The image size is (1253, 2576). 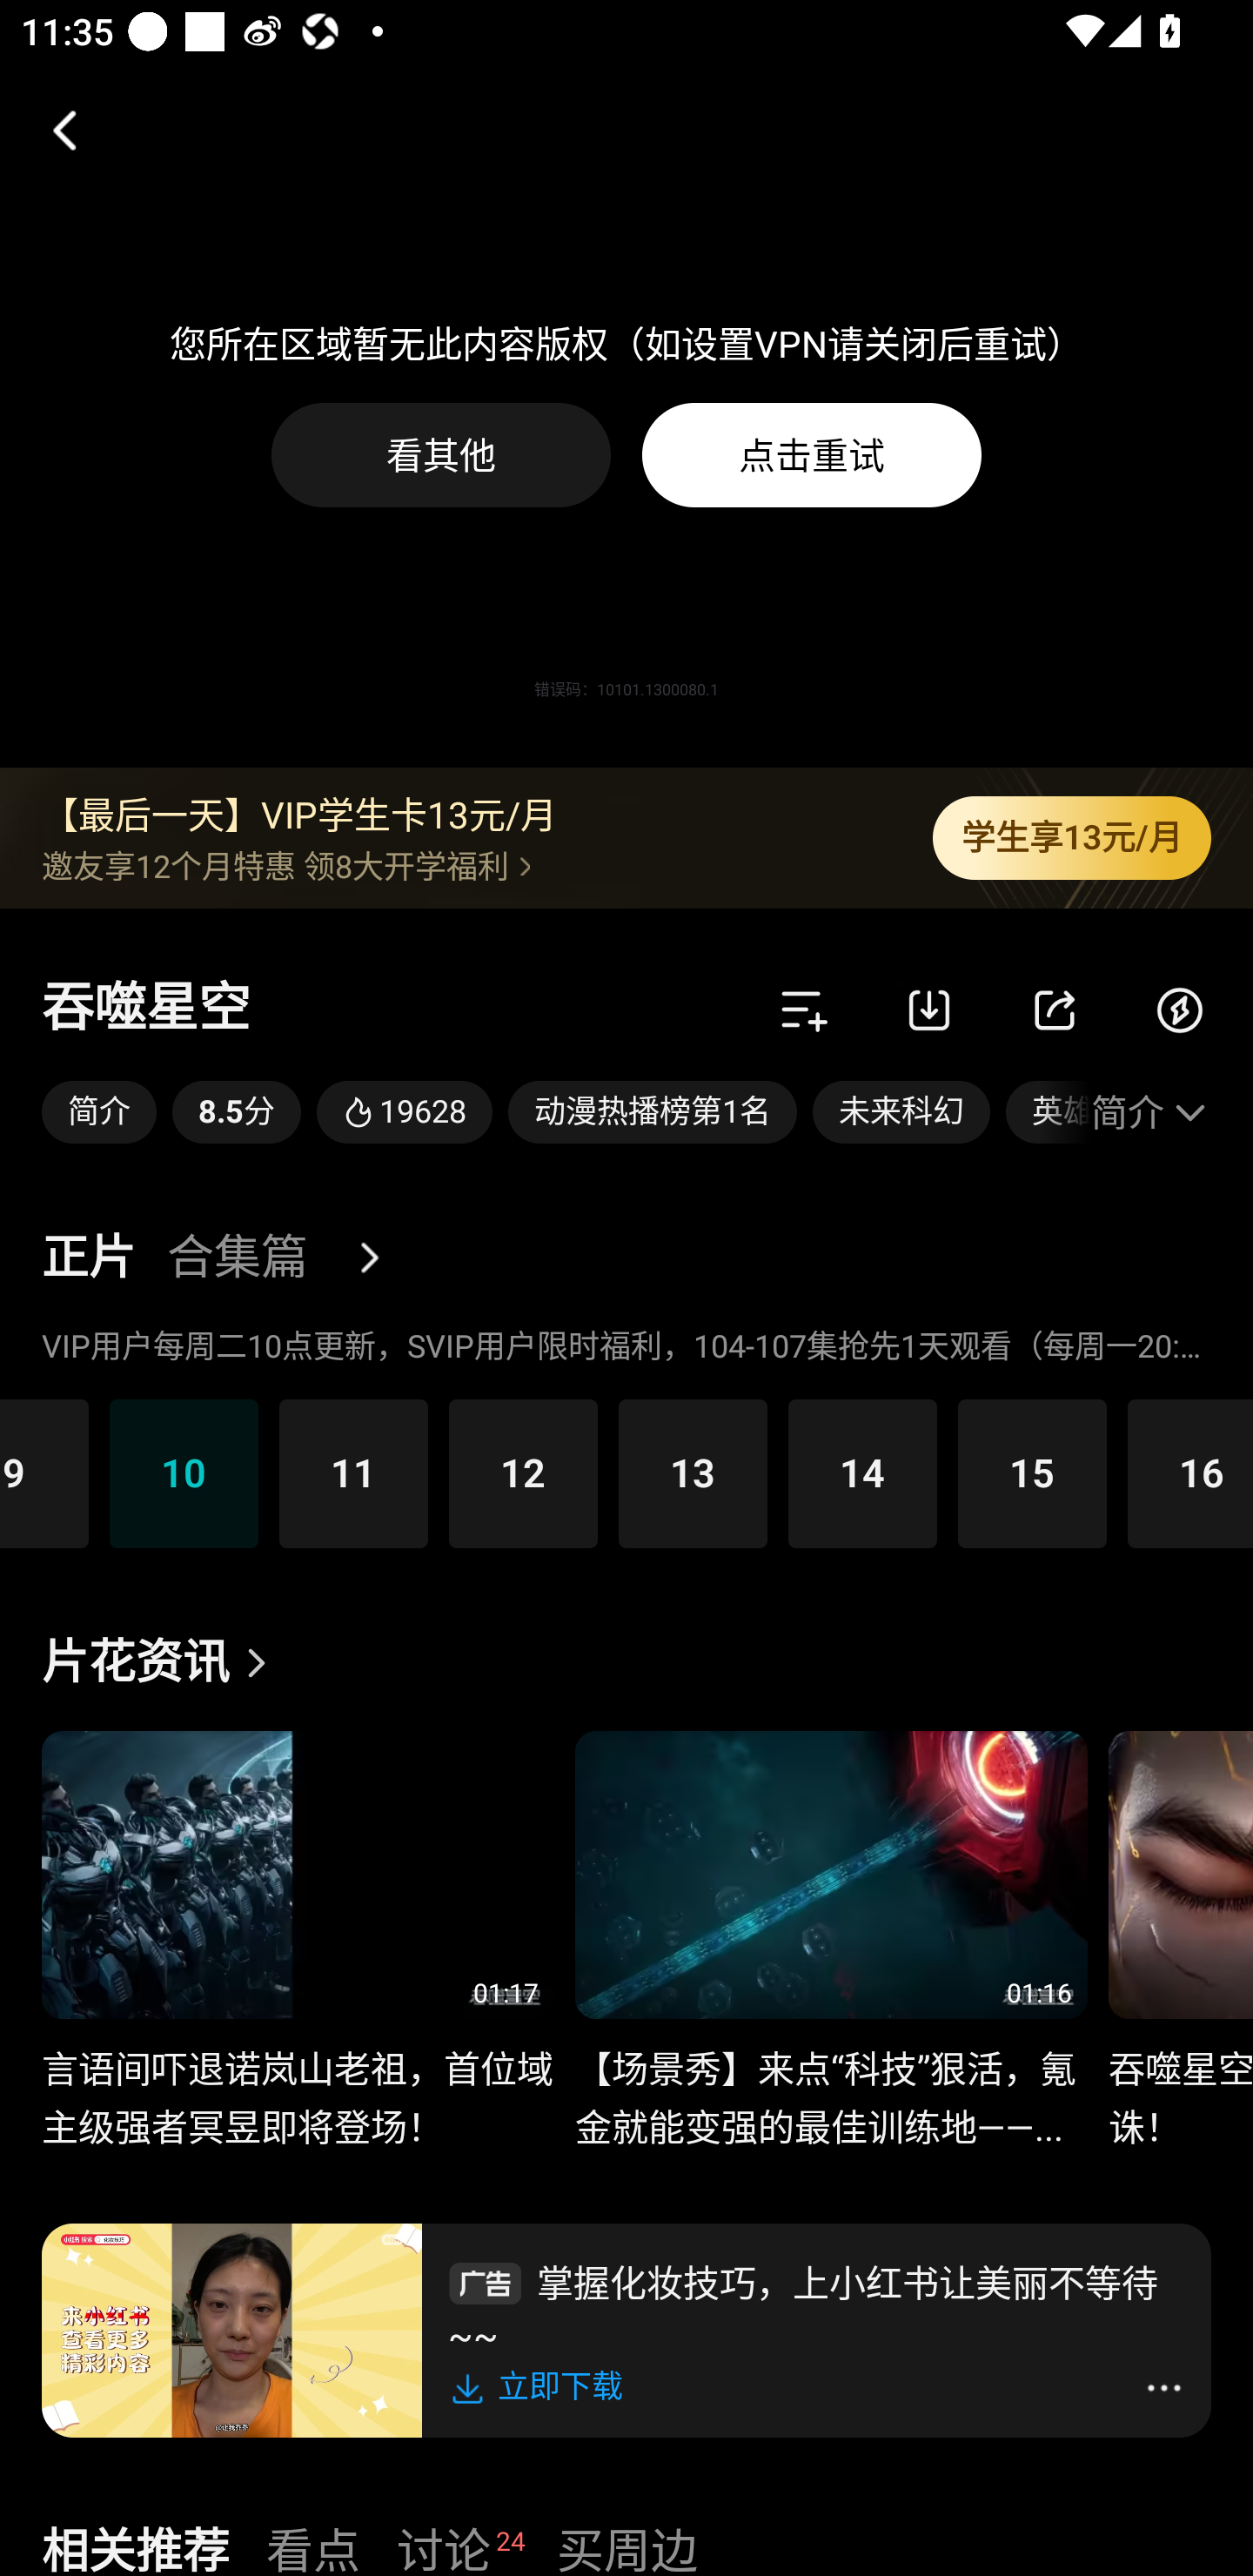 What do you see at coordinates (184, 1472) in the screenshot?
I see `第10集 10` at bounding box center [184, 1472].